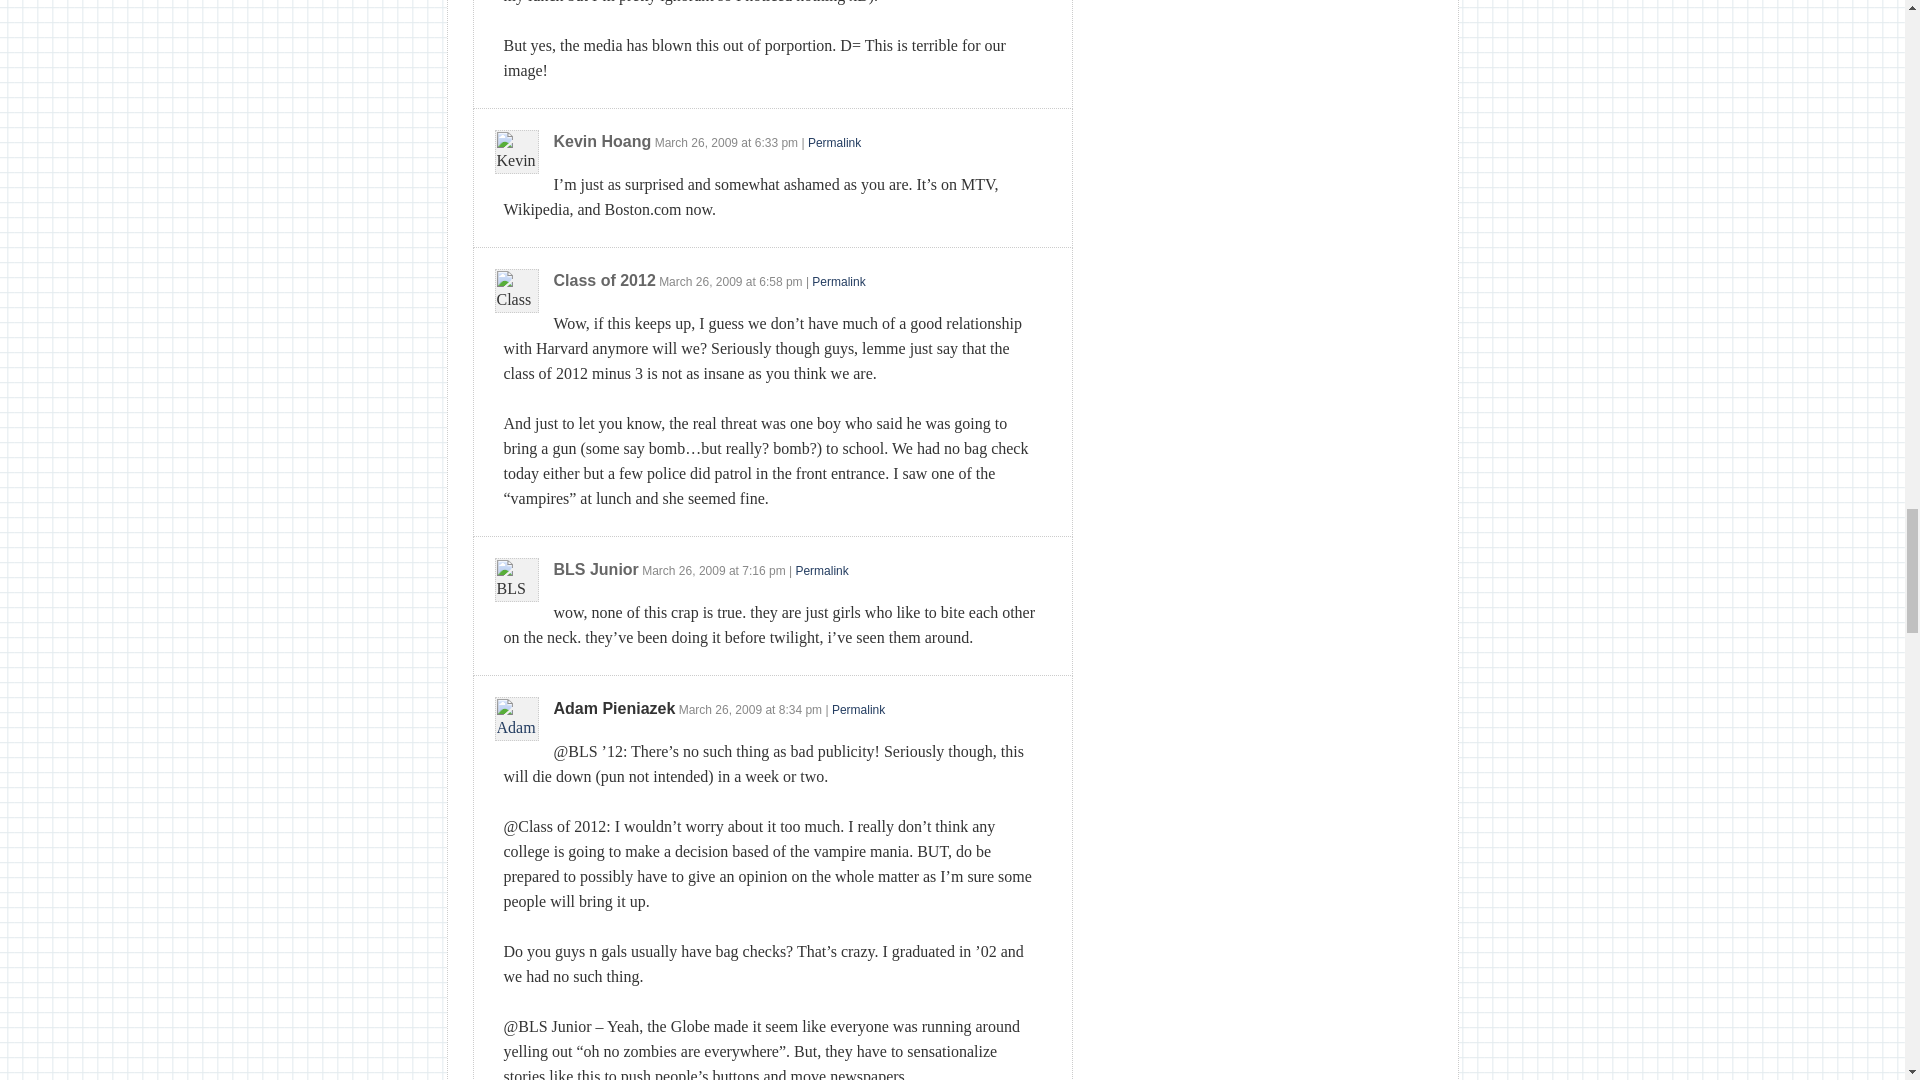 Image resolution: width=1920 pixels, height=1080 pixels. What do you see at coordinates (834, 143) in the screenshot?
I see `Permalink` at bounding box center [834, 143].